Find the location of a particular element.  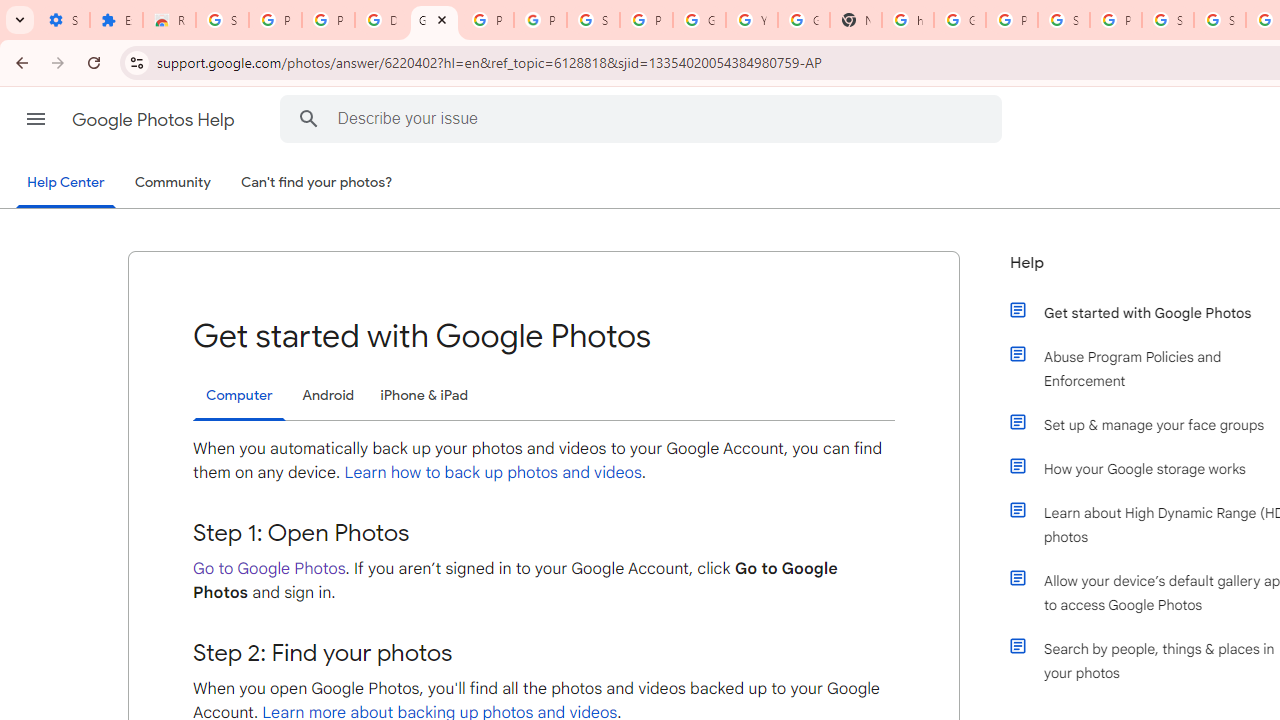

Reviews: Helix Fruit Jump Arcade Game is located at coordinates (169, 20).